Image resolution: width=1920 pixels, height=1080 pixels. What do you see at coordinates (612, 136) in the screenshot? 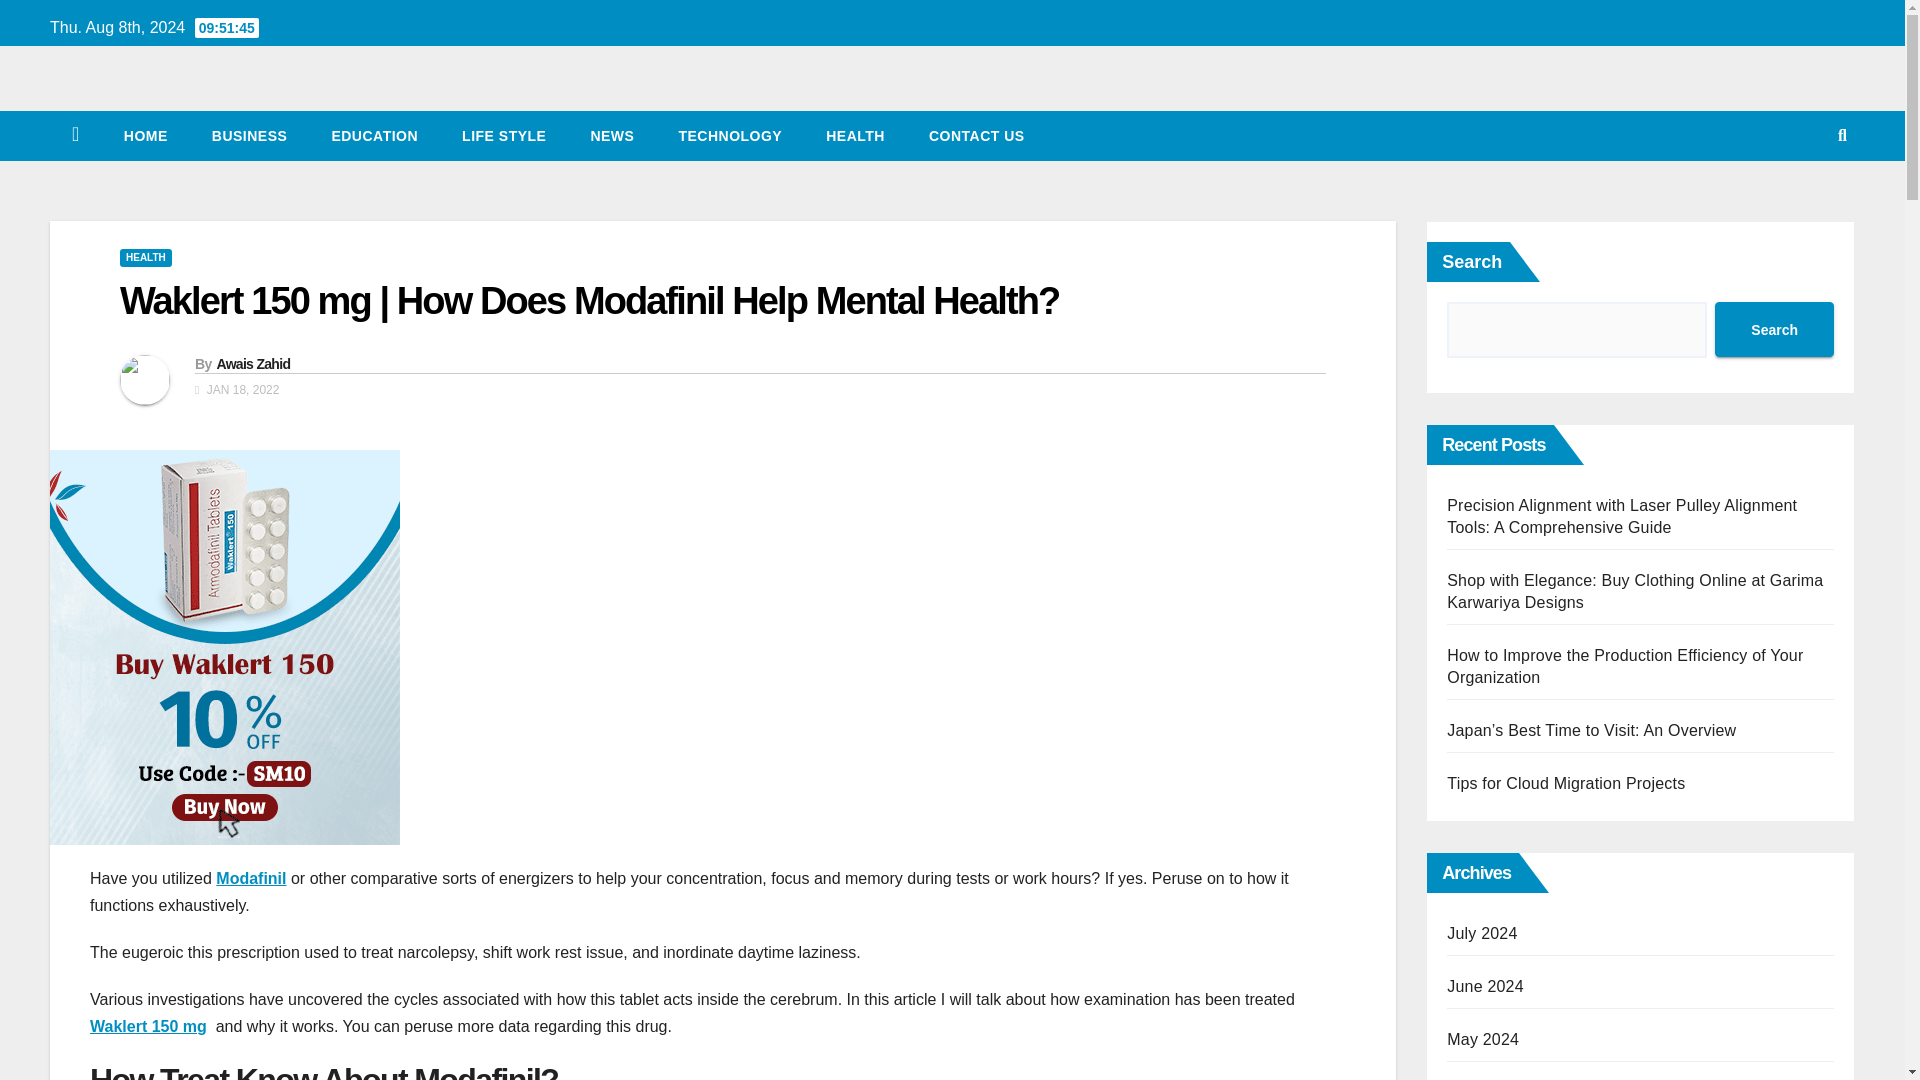
I see `News` at bounding box center [612, 136].